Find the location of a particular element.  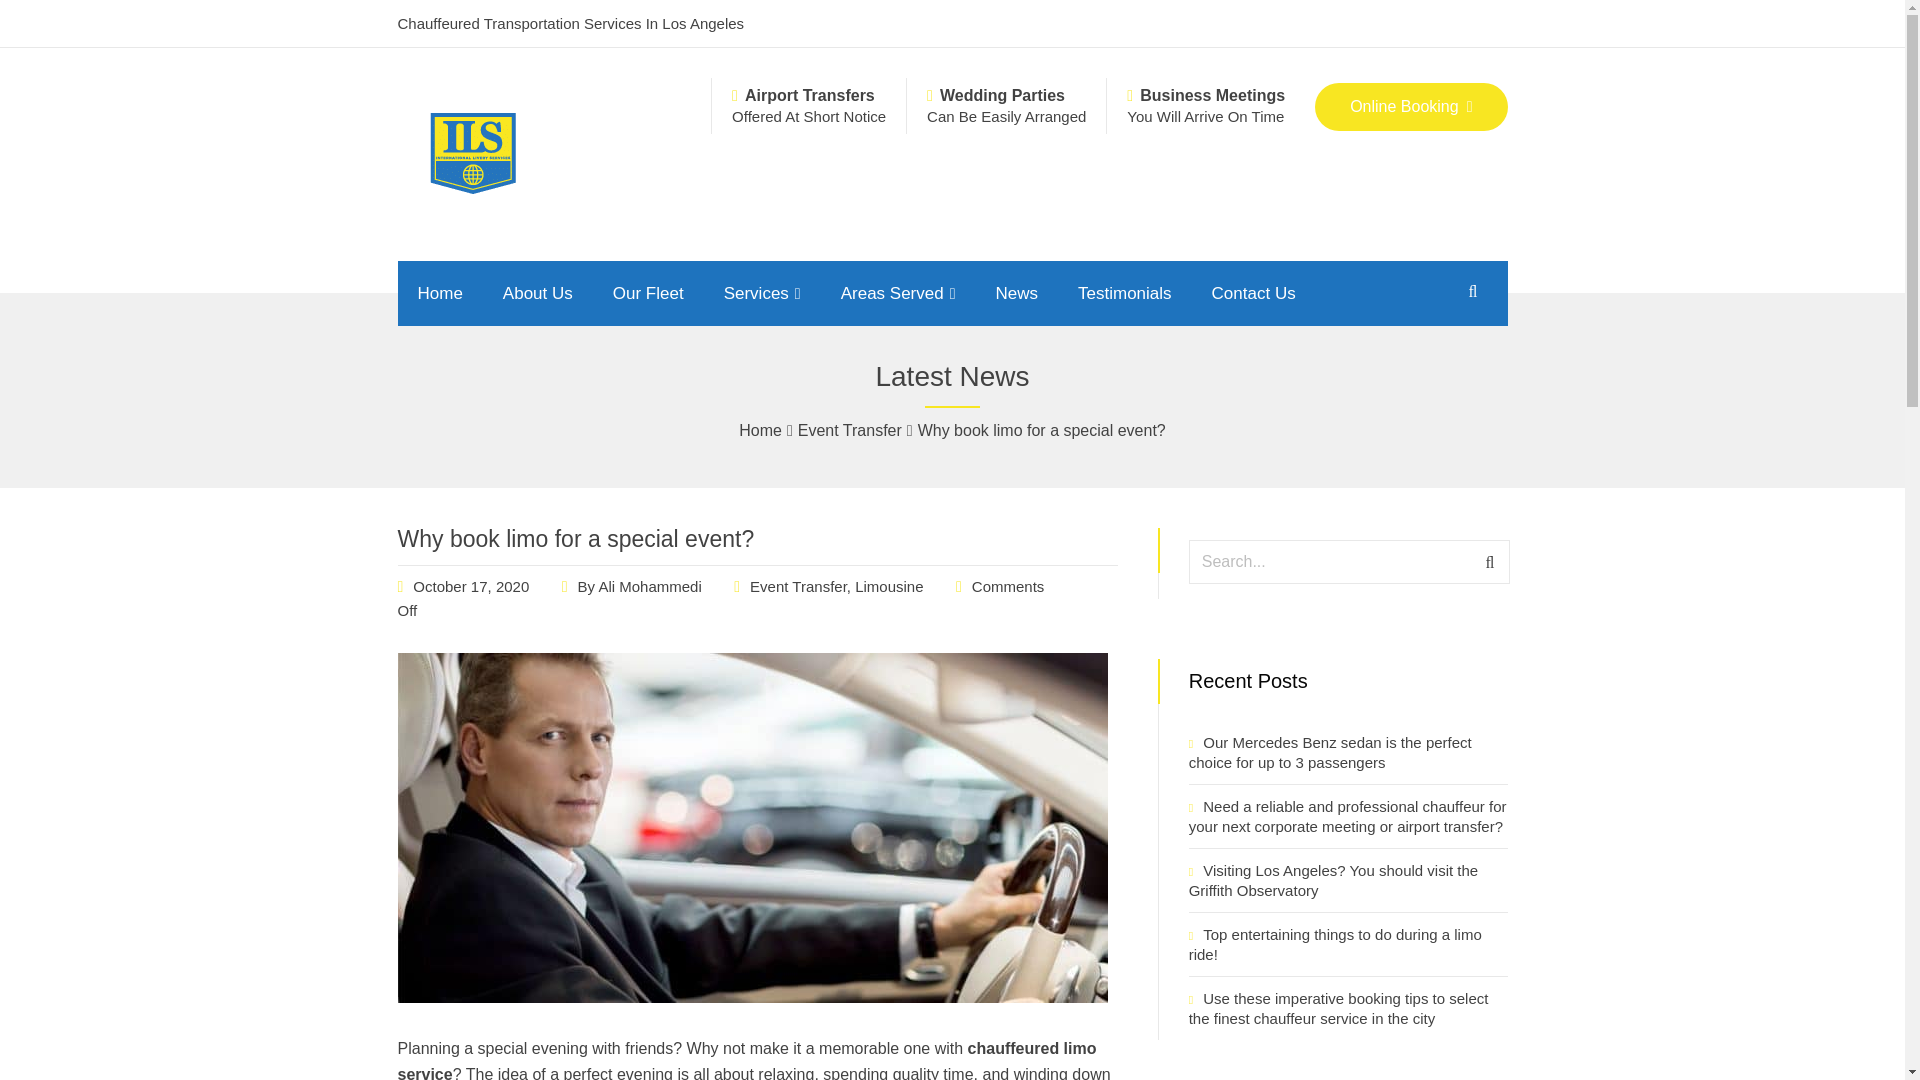

Why book limo for a special event? is located at coordinates (470, 586).